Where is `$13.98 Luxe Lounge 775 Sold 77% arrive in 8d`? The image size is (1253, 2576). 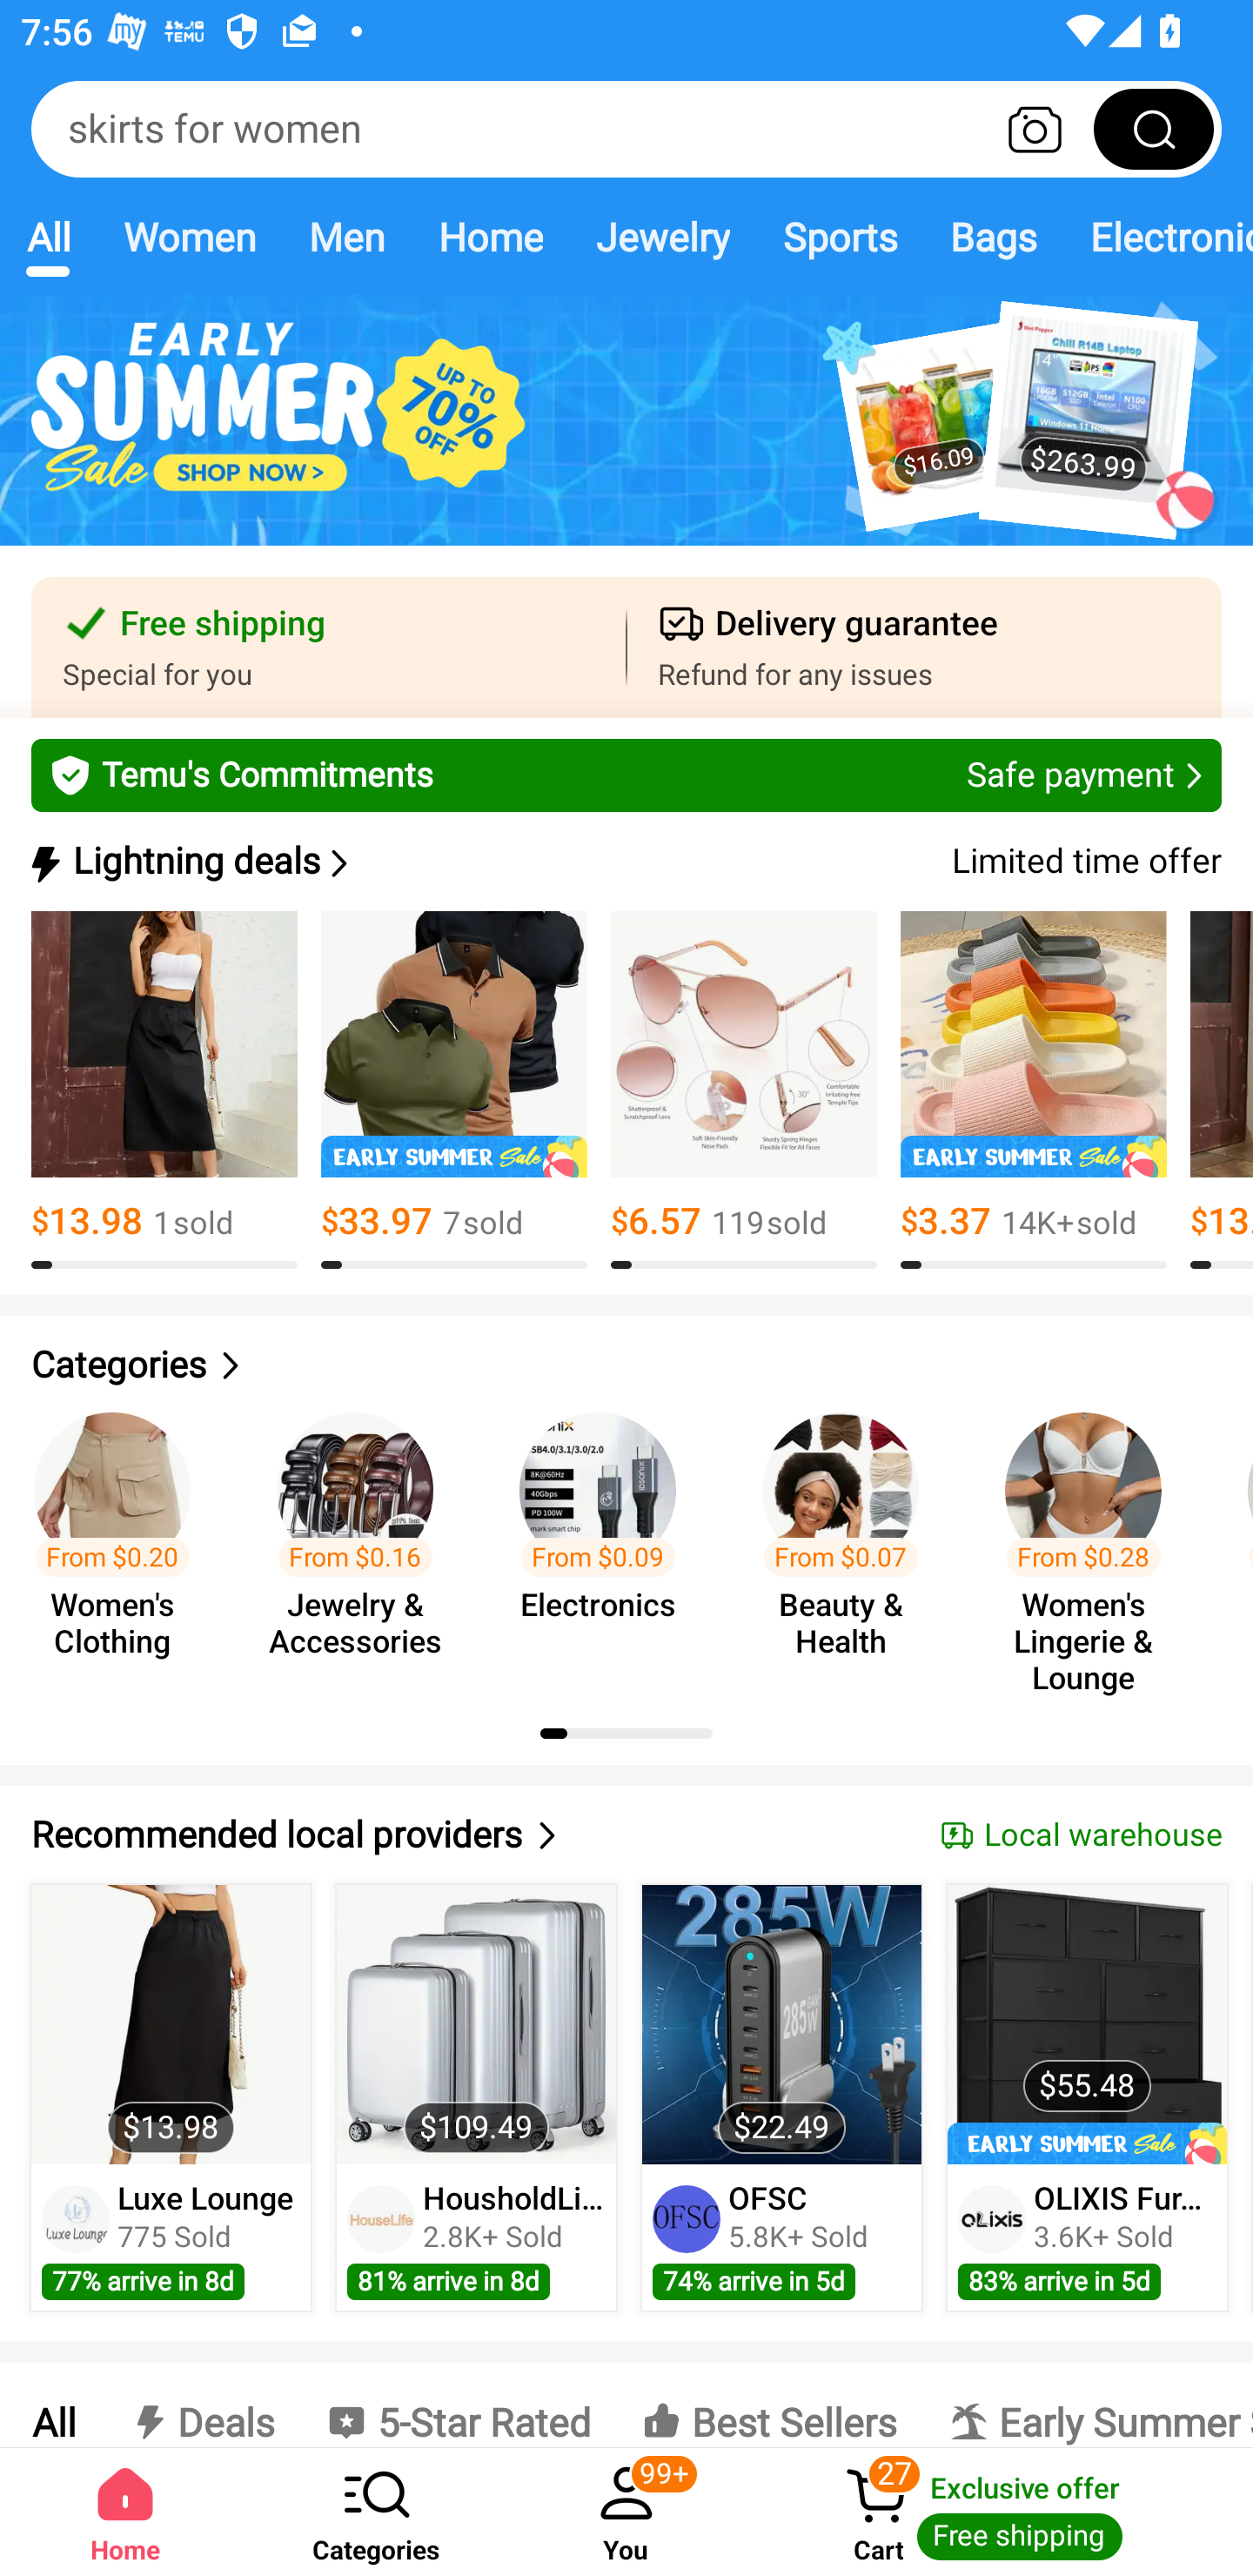
$13.98 Luxe Lounge 775 Sold 77% arrive in 8d is located at coordinates (171, 2097).